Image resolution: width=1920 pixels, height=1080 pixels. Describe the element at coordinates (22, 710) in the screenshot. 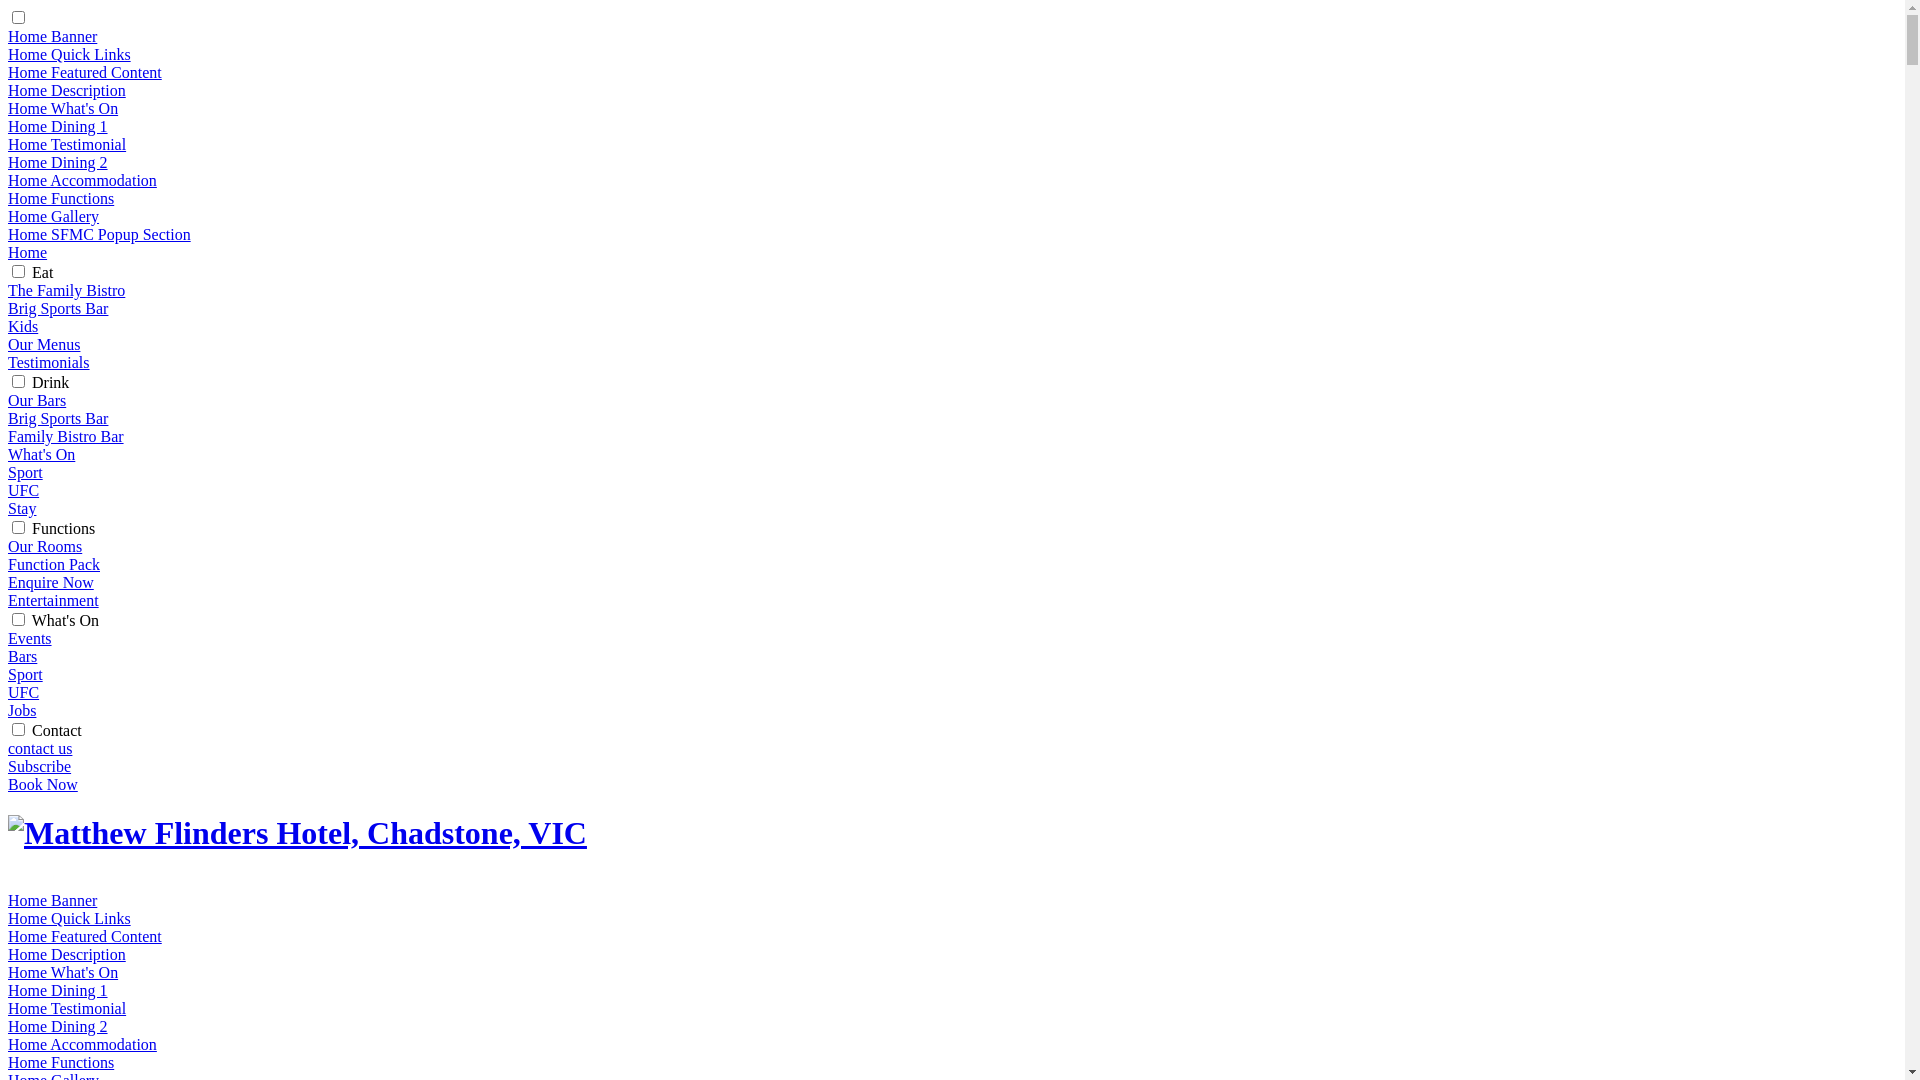

I see `Jobs` at that location.